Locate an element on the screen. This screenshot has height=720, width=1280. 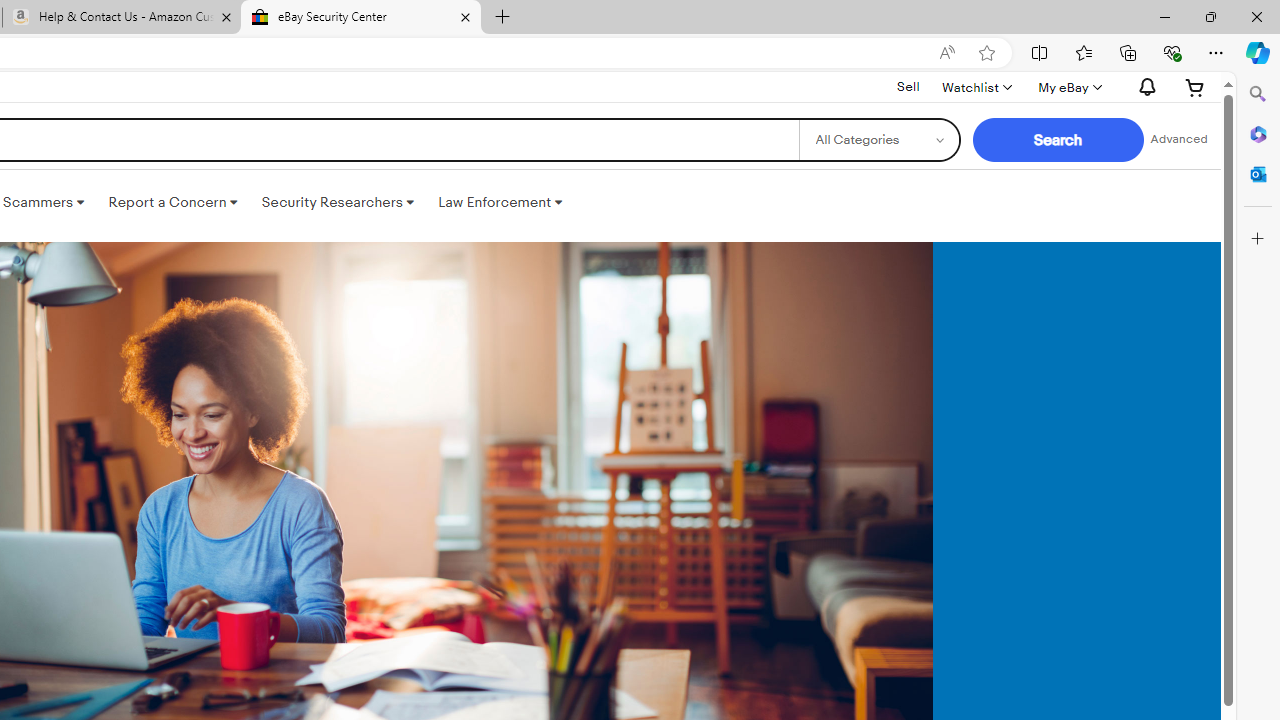
WatchlistExpand Watch List is located at coordinates (976, 87).